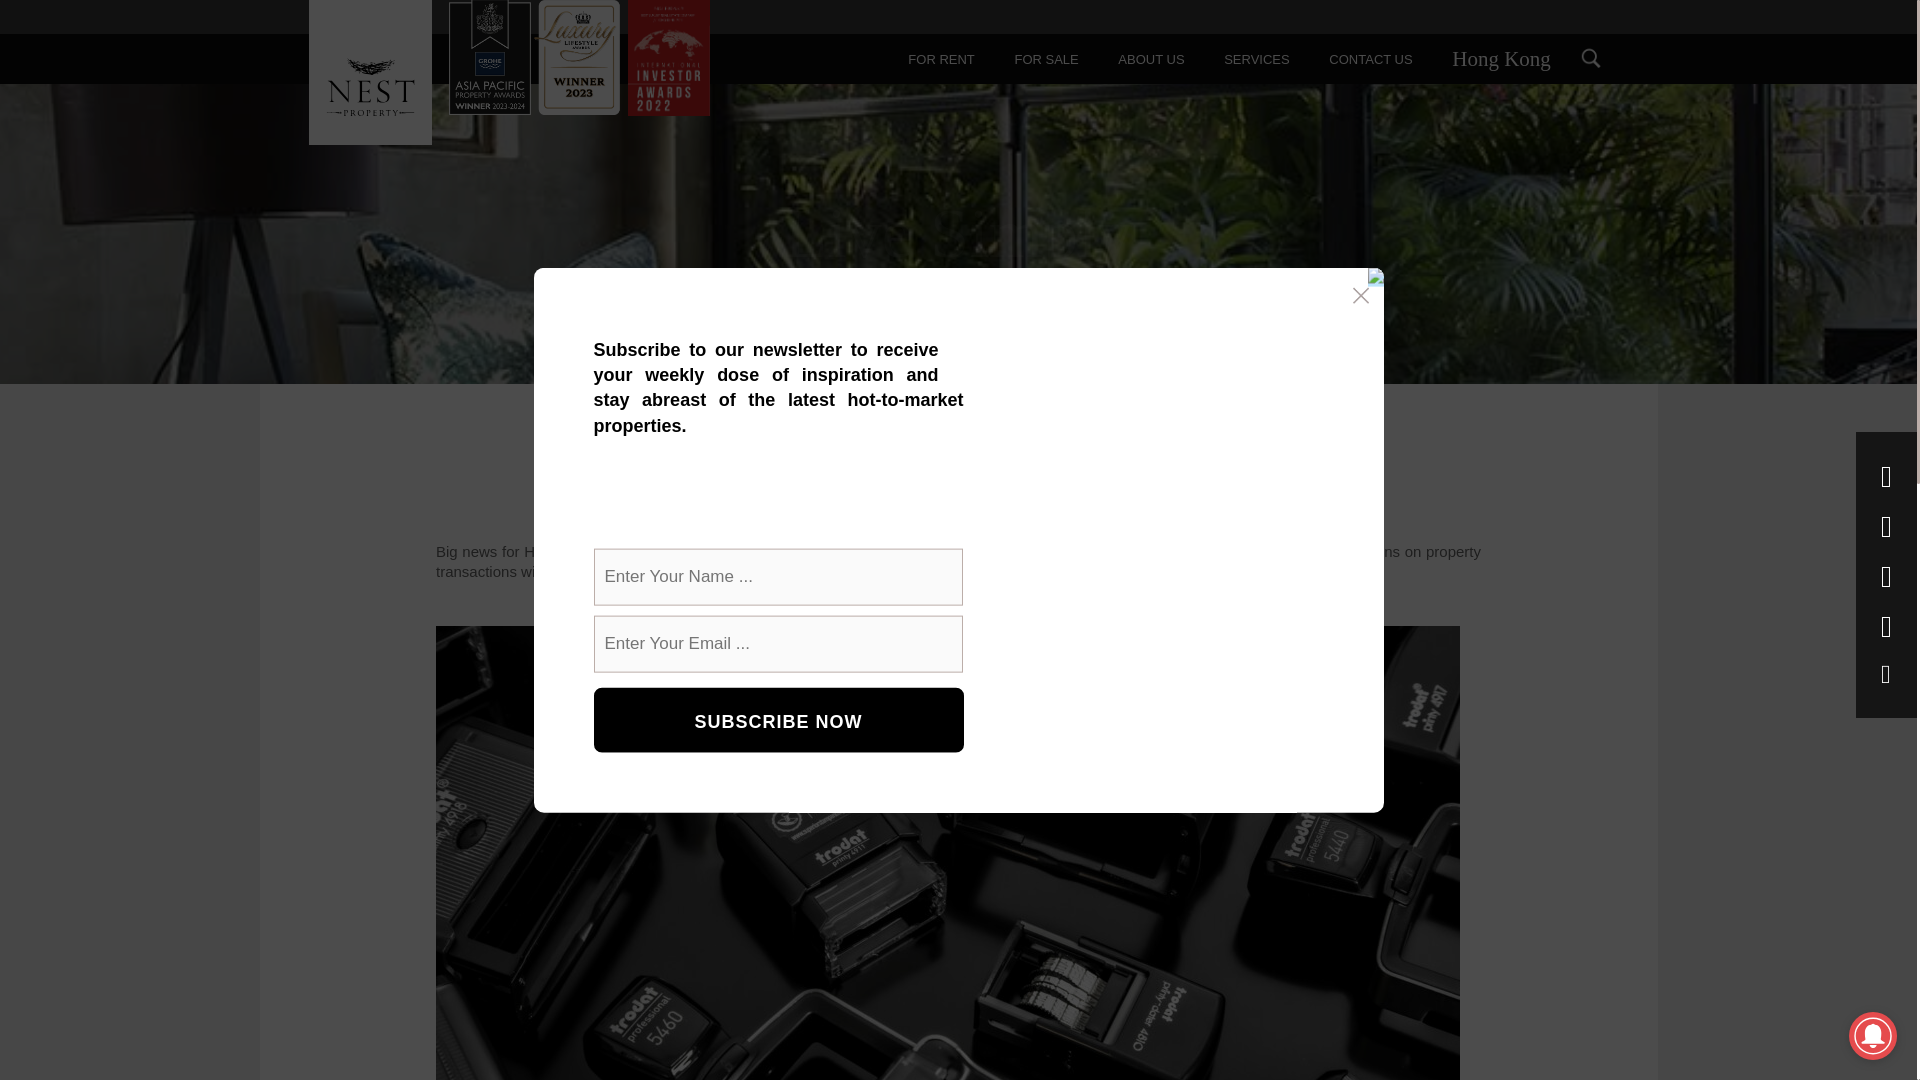 Image resolution: width=1920 pixels, height=1080 pixels. Describe the element at coordinates (1886, 632) in the screenshot. I see `Chat on Whatsapp` at that location.